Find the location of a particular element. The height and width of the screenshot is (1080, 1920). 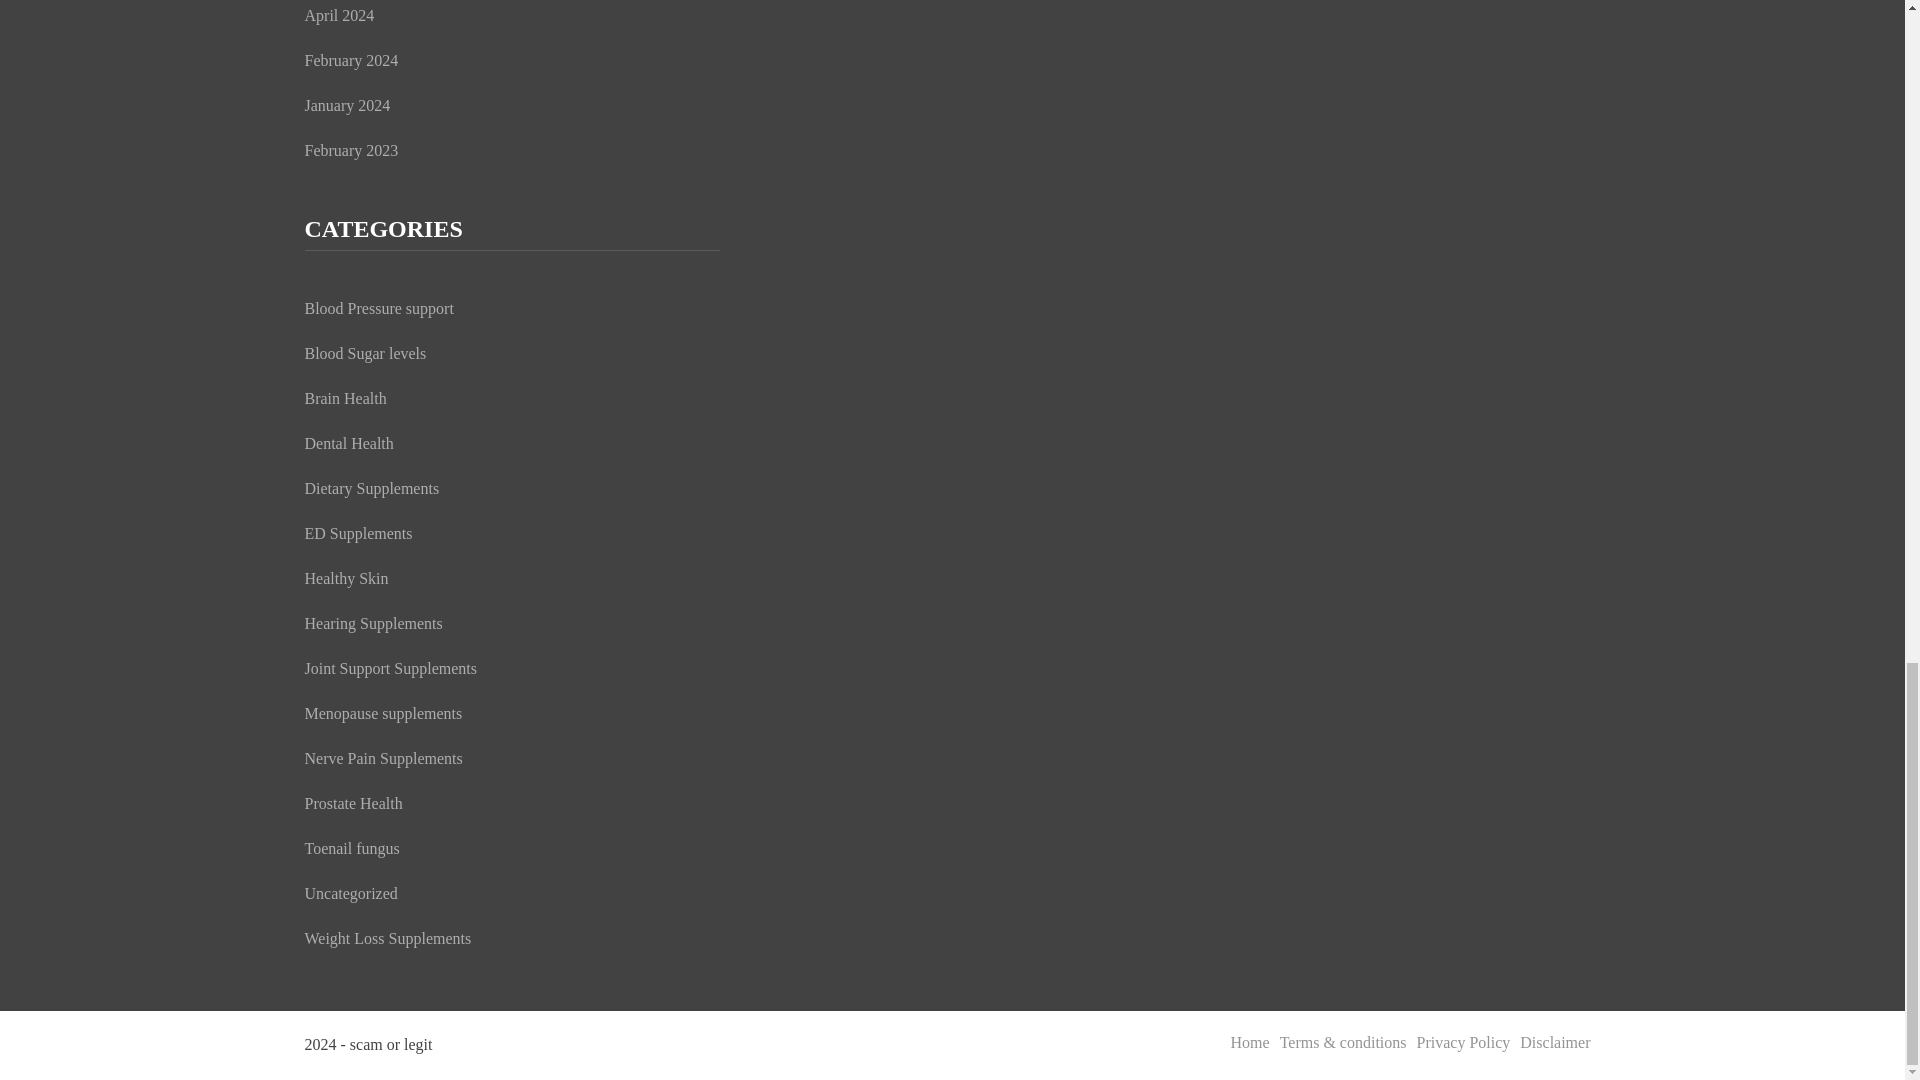

Hearing Supplements is located at coordinates (372, 622).